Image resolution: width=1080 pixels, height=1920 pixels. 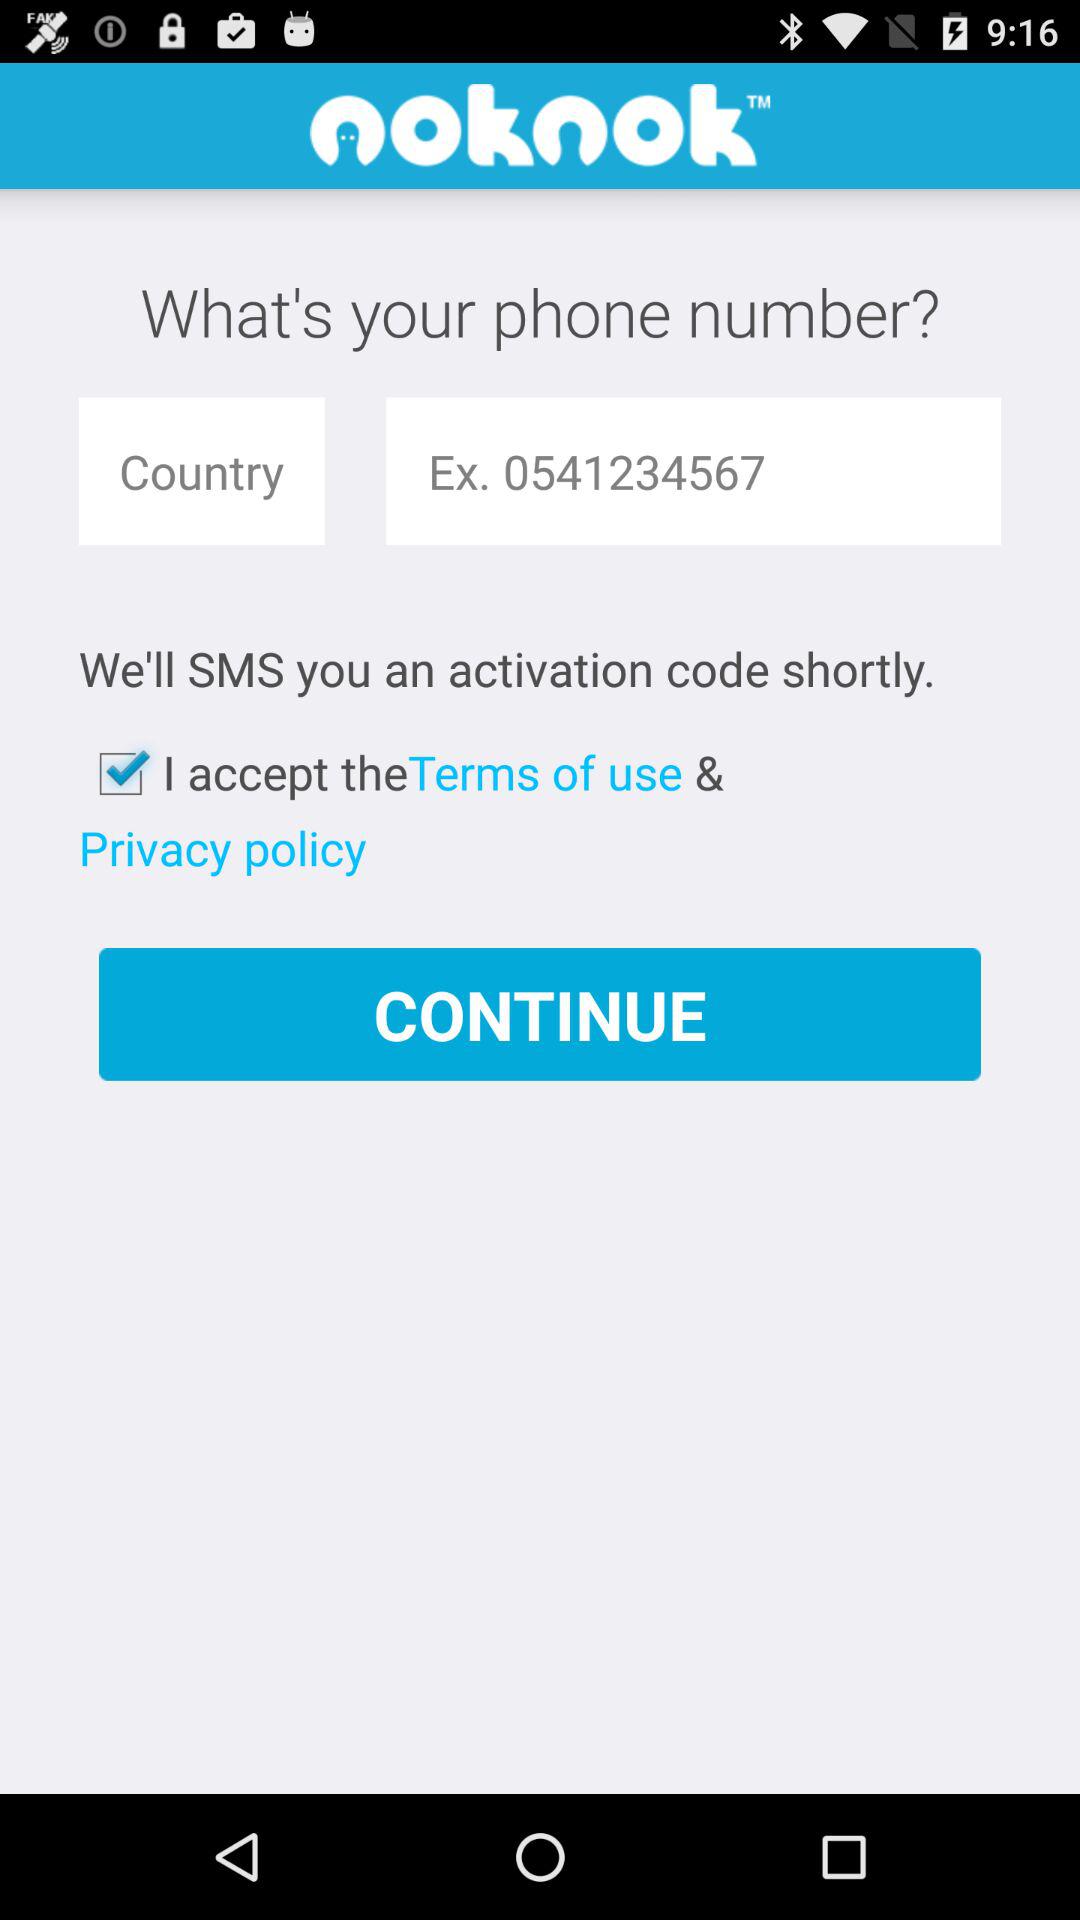 What do you see at coordinates (540, 1014) in the screenshot?
I see `choose item below privacy policy app` at bounding box center [540, 1014].